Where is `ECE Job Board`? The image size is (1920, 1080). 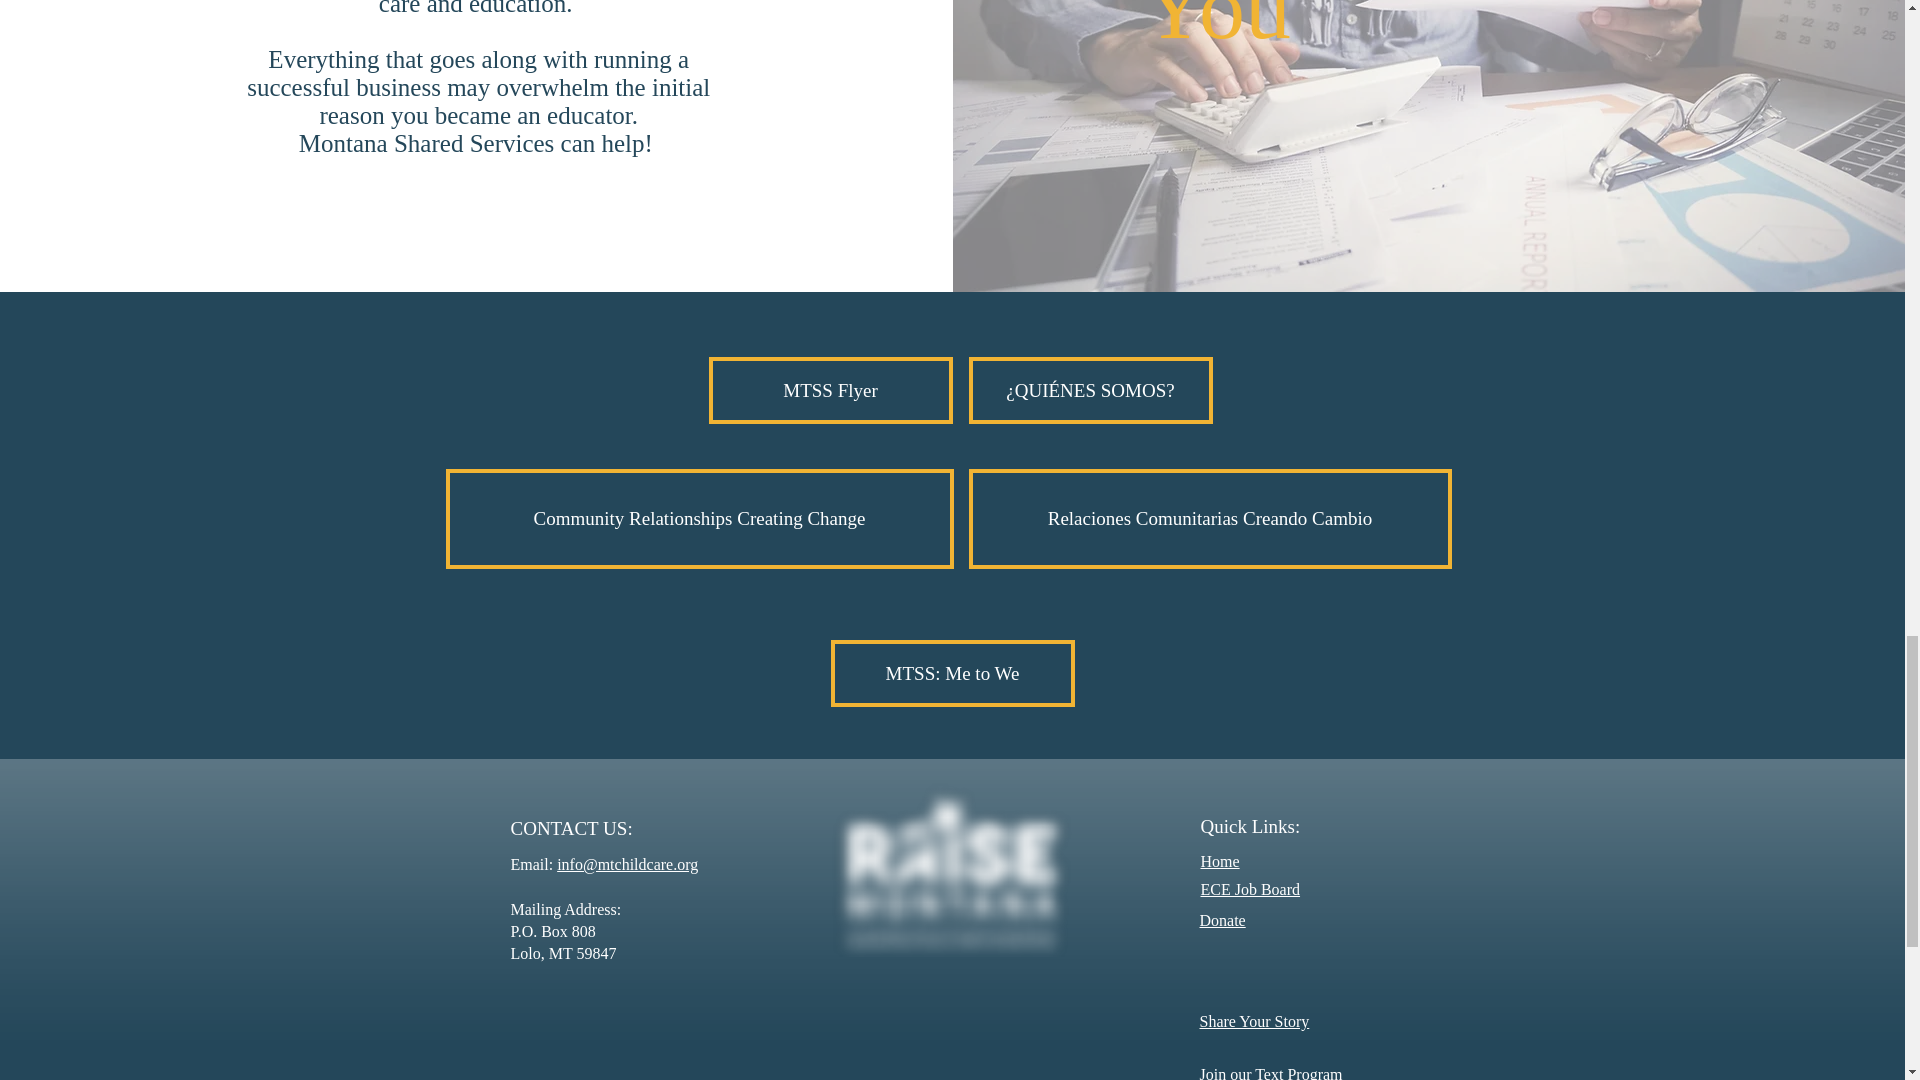 ECE Job Board is located at coordinates (1250, 889).